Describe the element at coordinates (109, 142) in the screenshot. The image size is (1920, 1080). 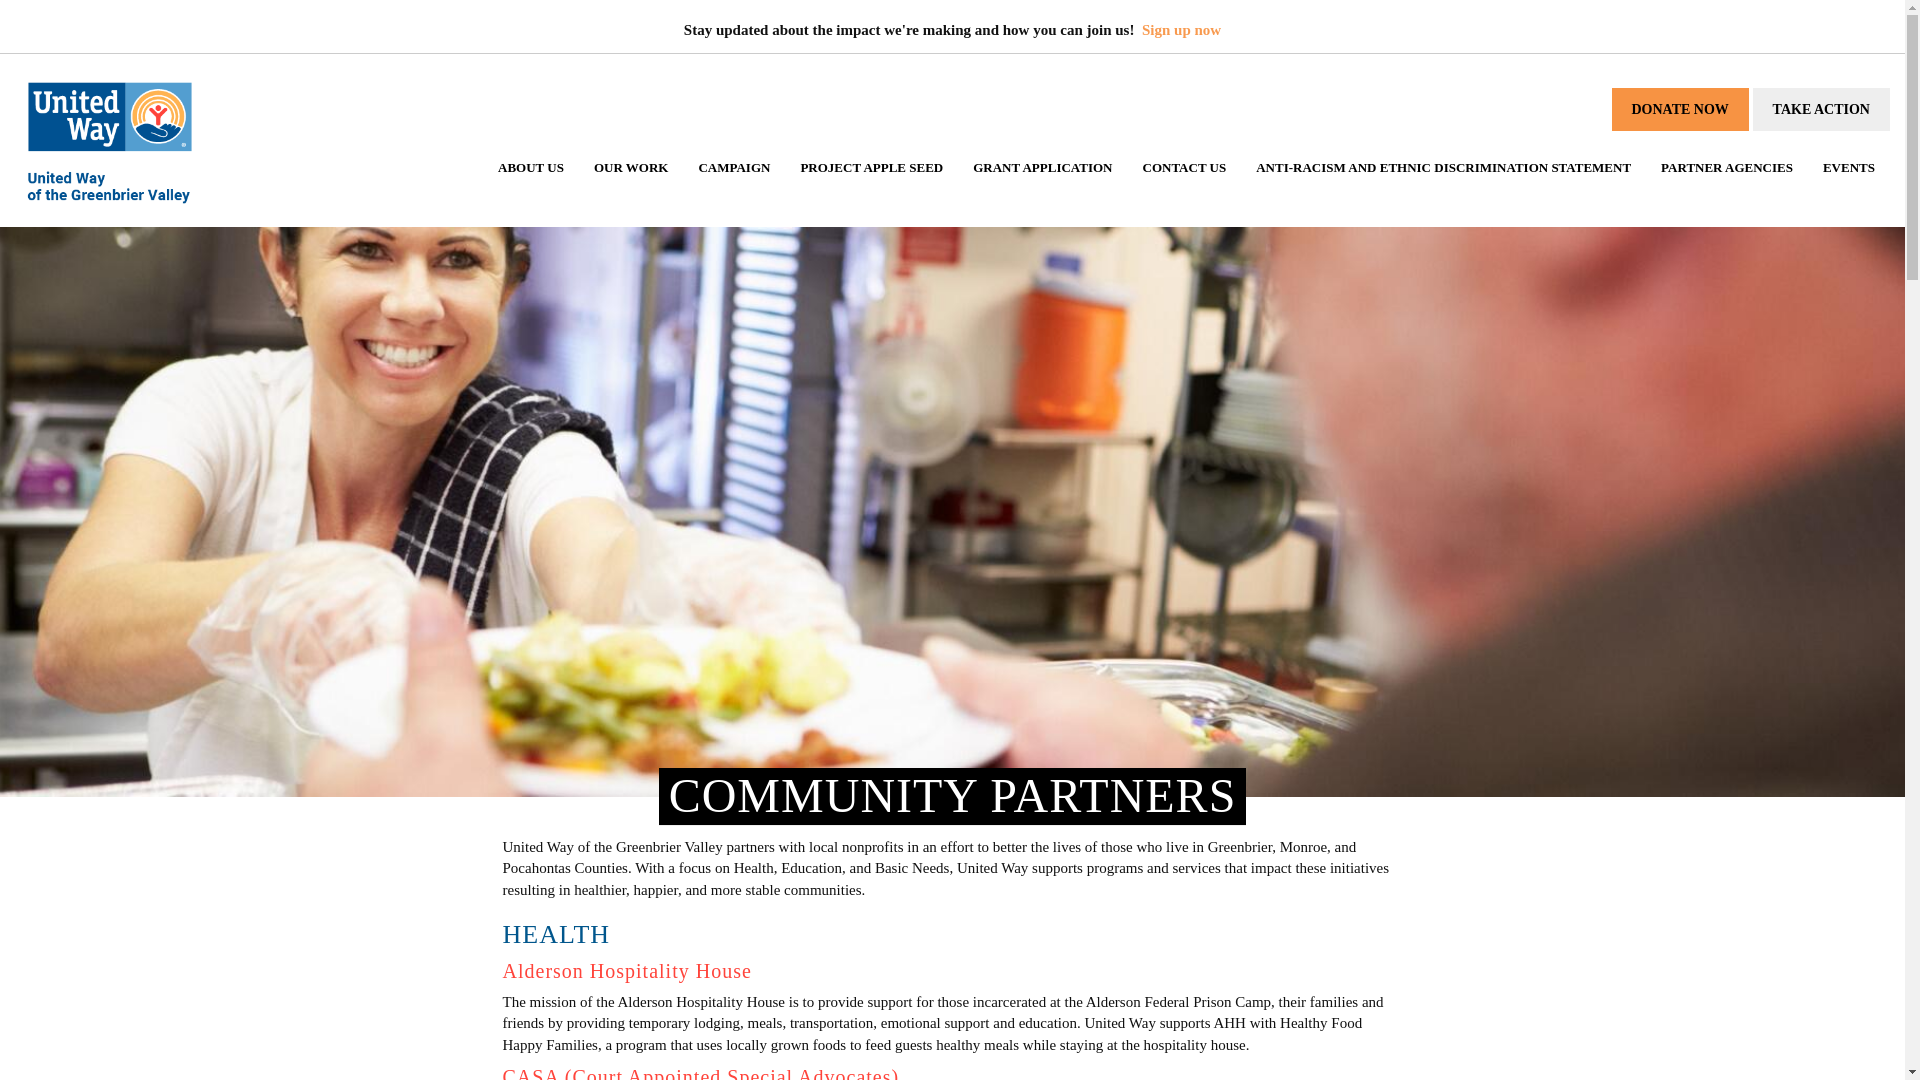
I see `Home` at that location.